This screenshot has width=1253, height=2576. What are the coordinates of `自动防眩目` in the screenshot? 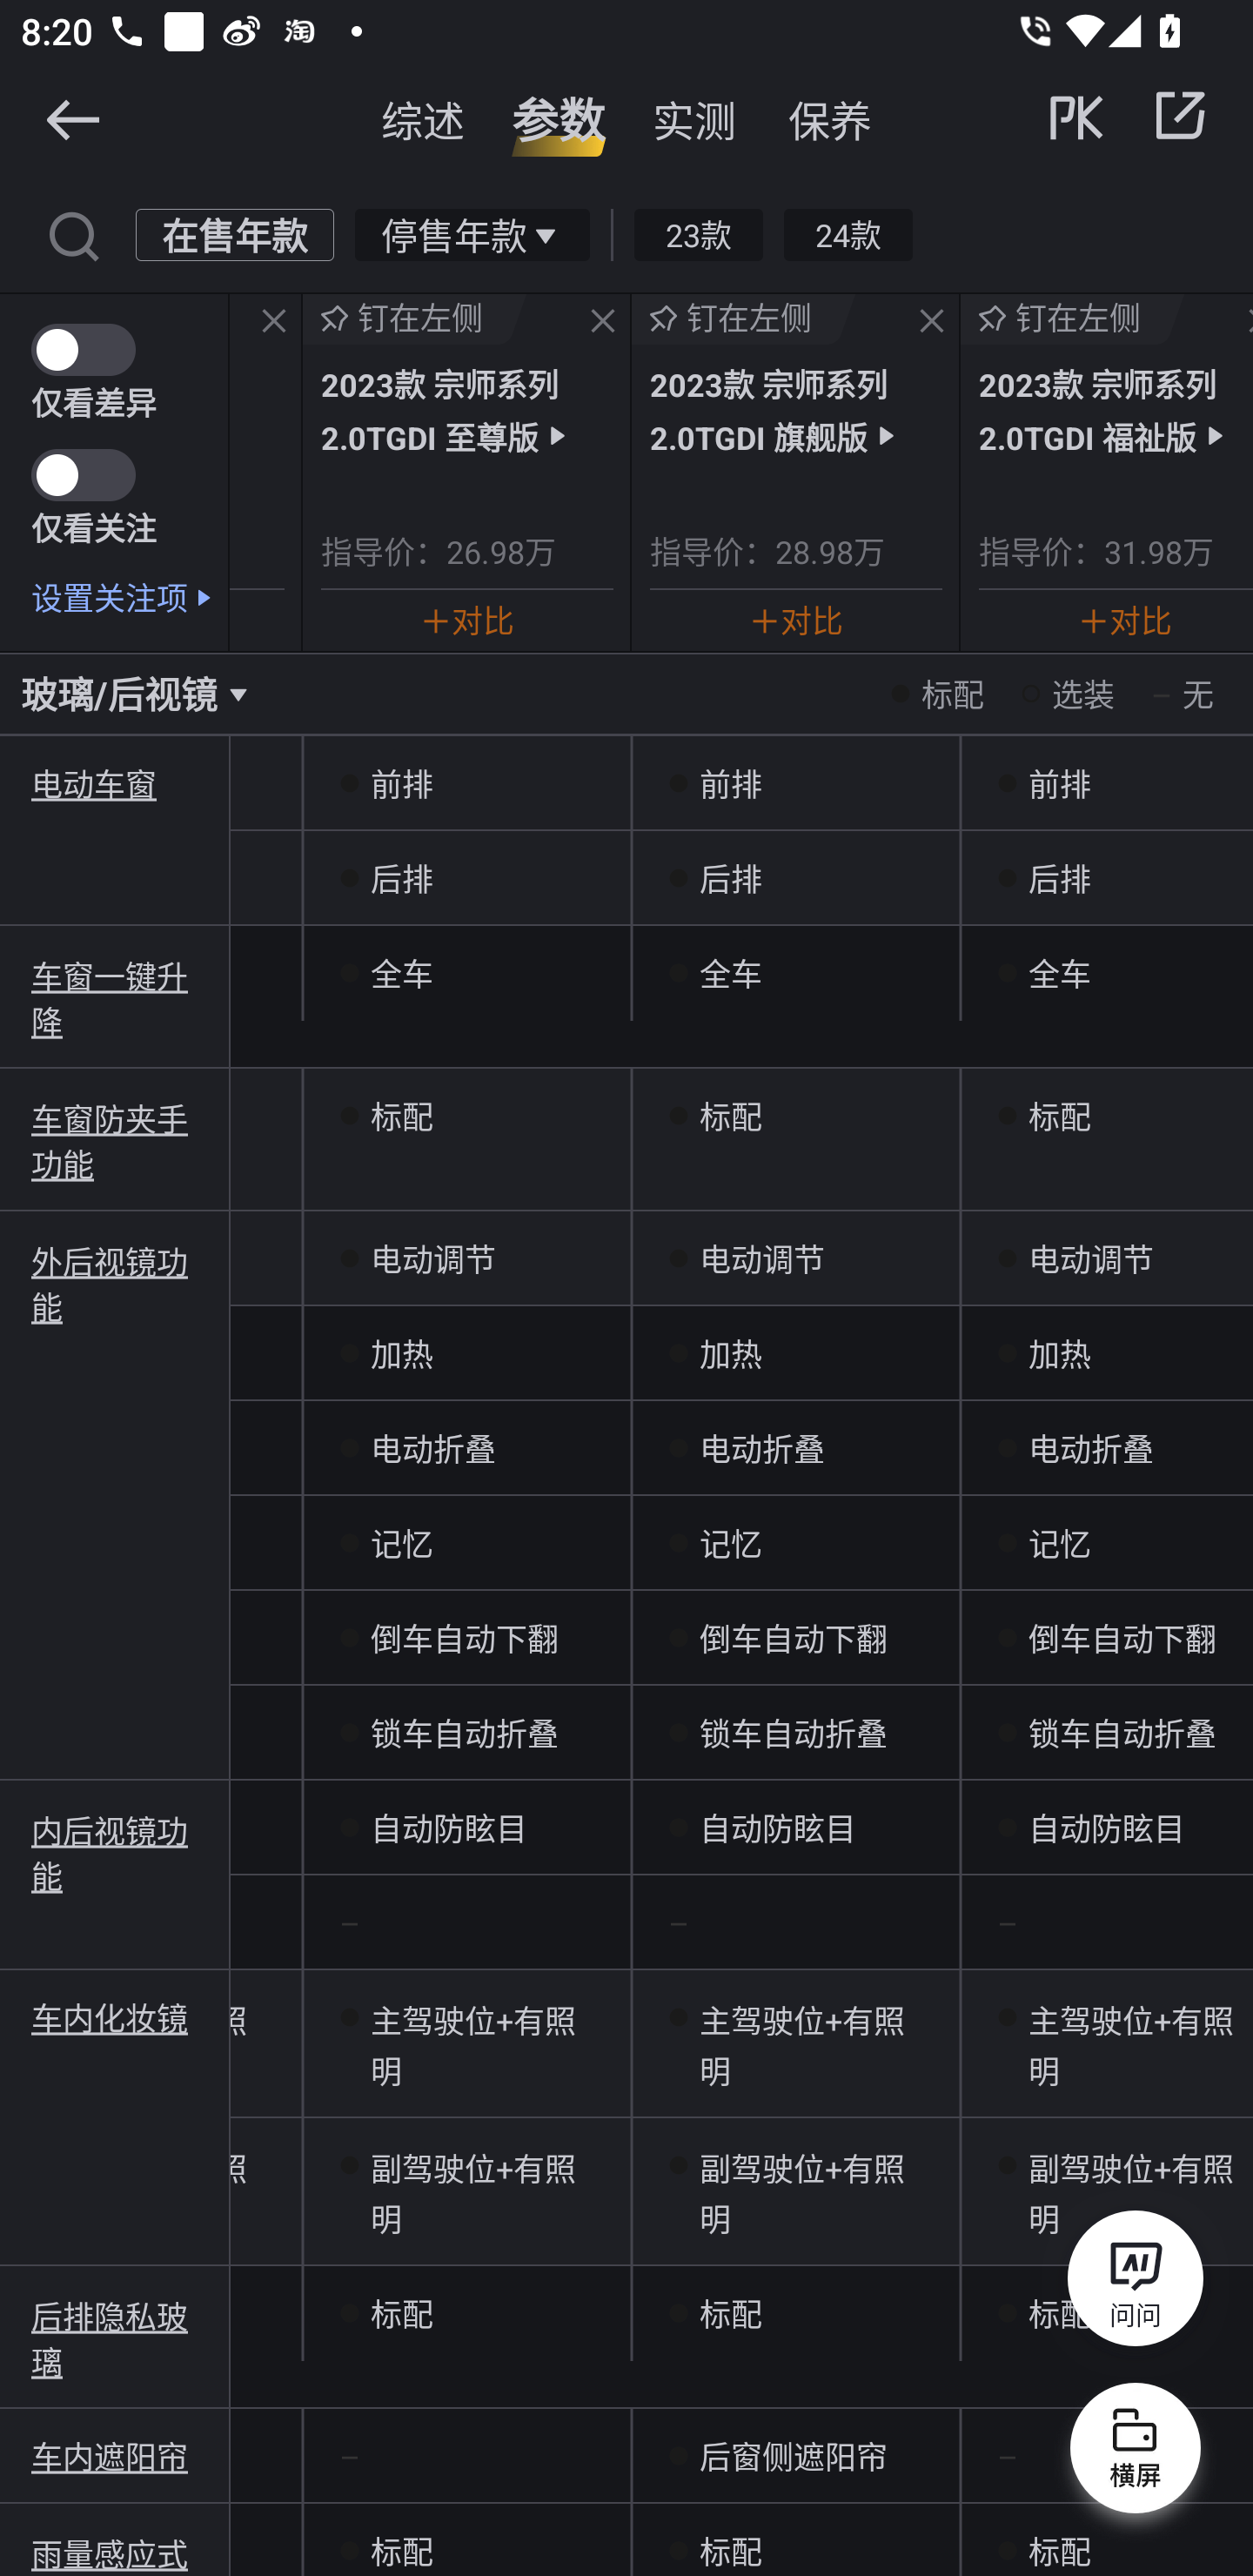 It's located at (795, 1828).